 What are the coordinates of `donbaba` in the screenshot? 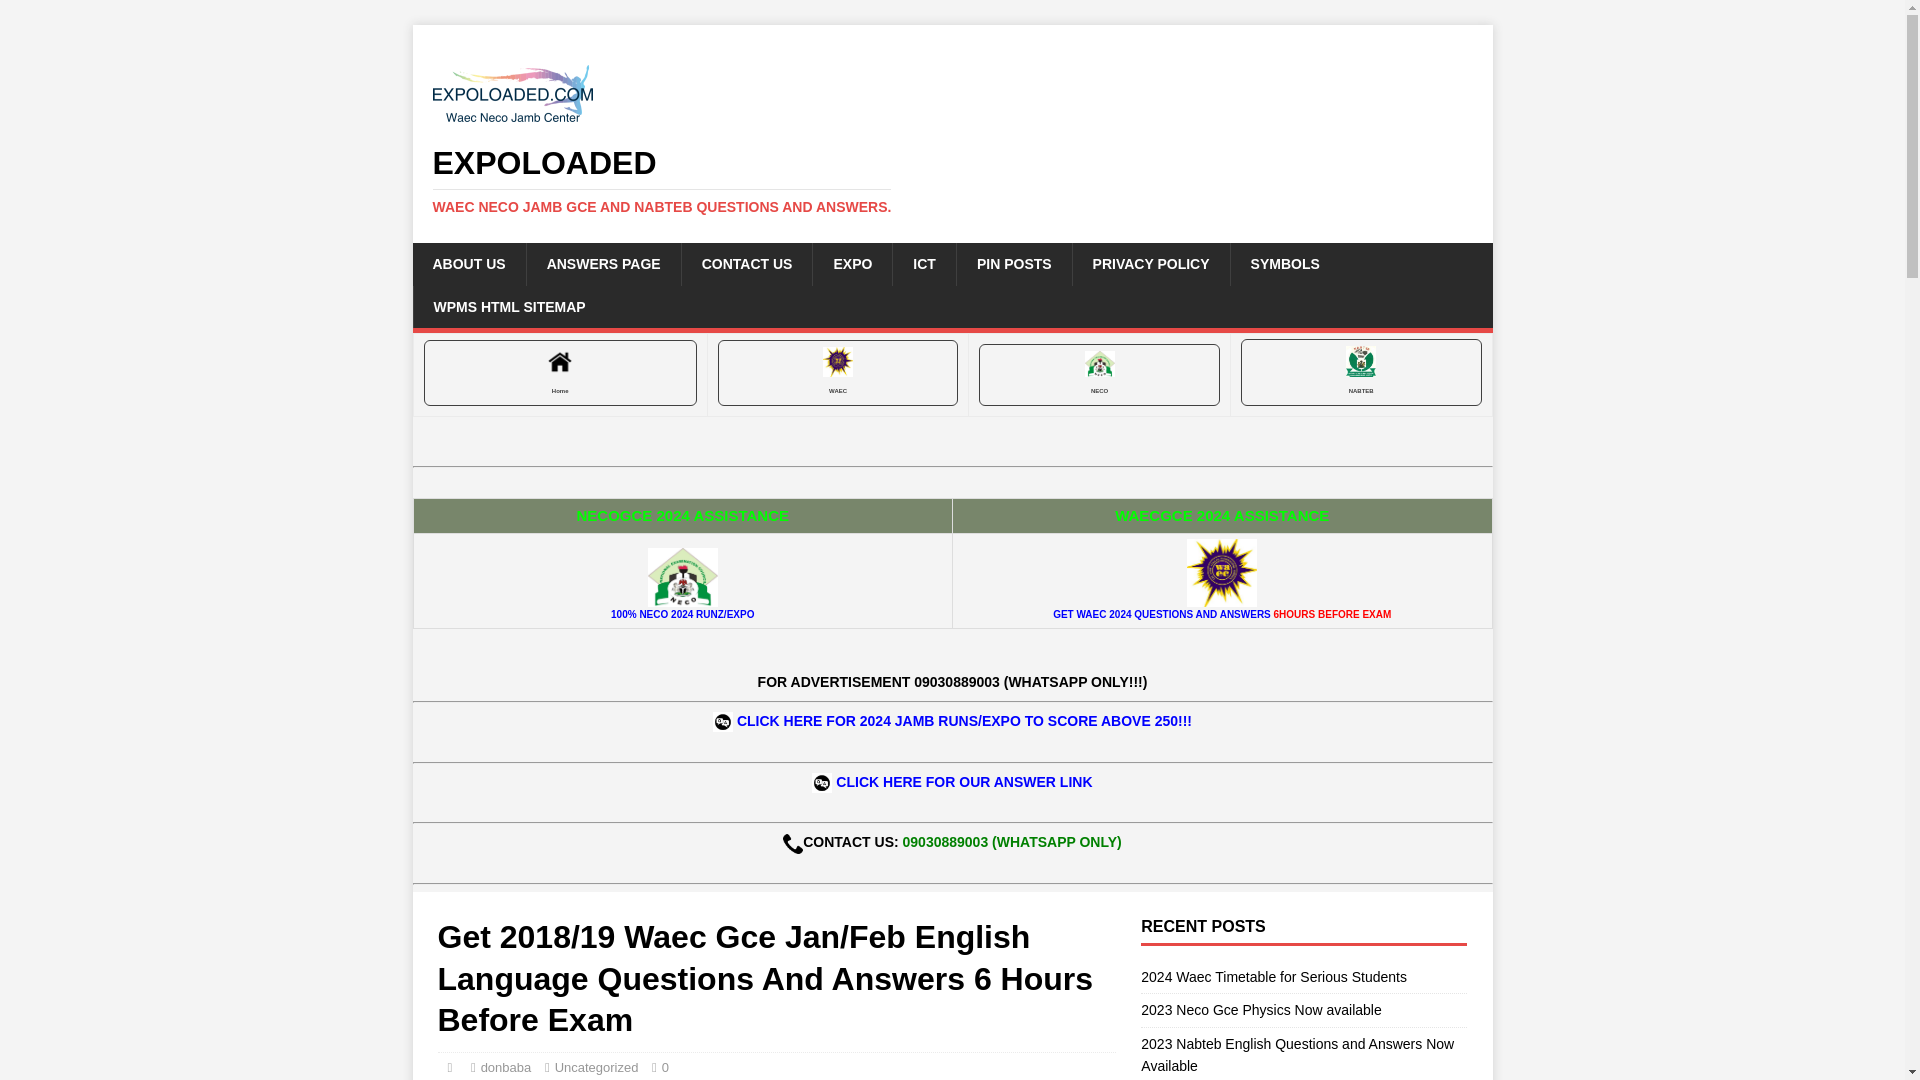 It's located at (506, 1066).